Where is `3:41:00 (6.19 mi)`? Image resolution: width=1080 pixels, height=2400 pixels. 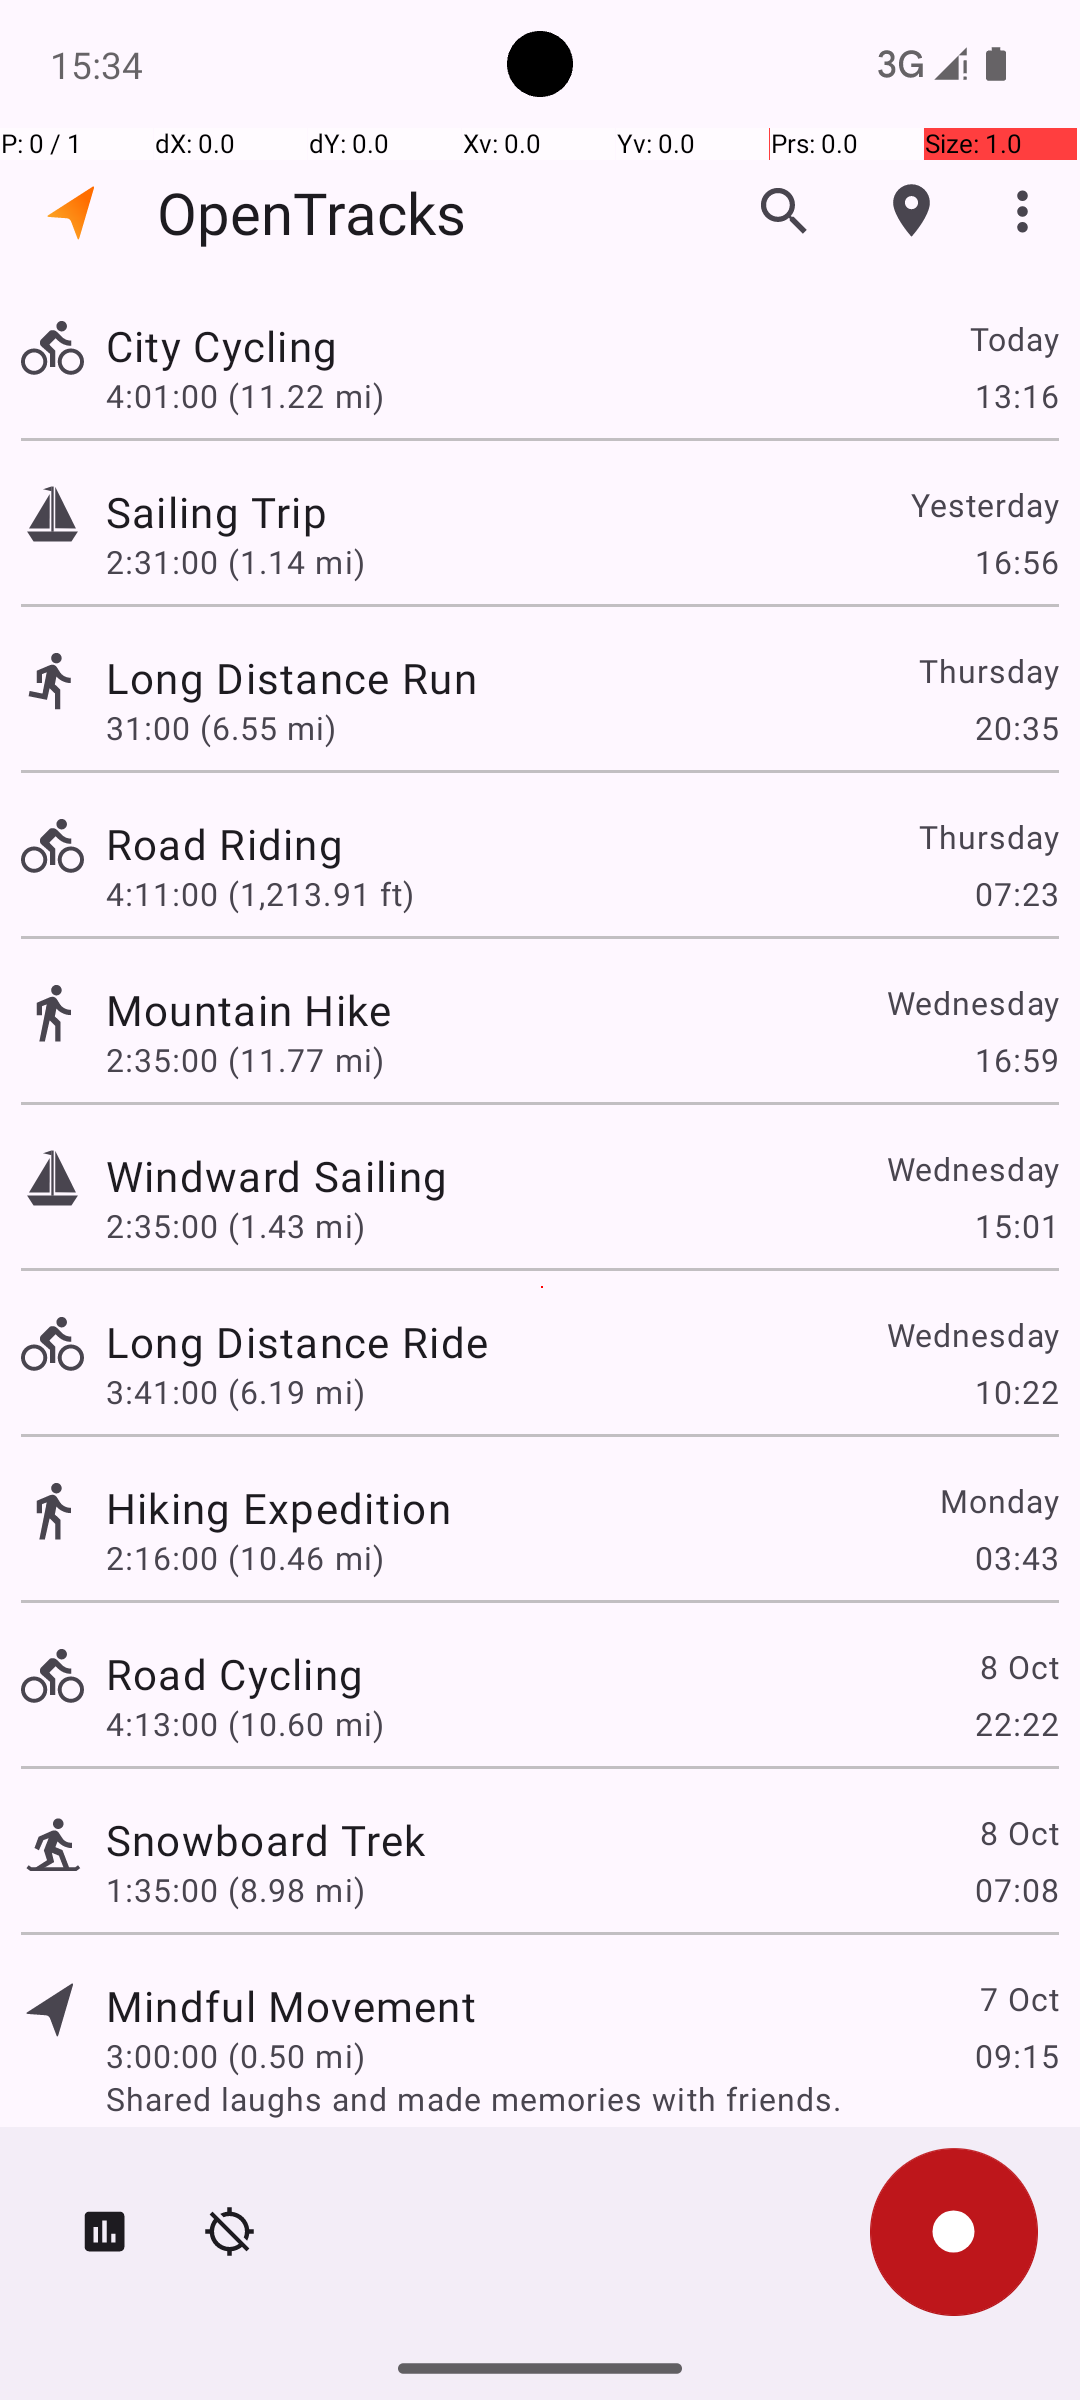 3:41:00 (6.19 mi) is located at coordinates (236, 1392).